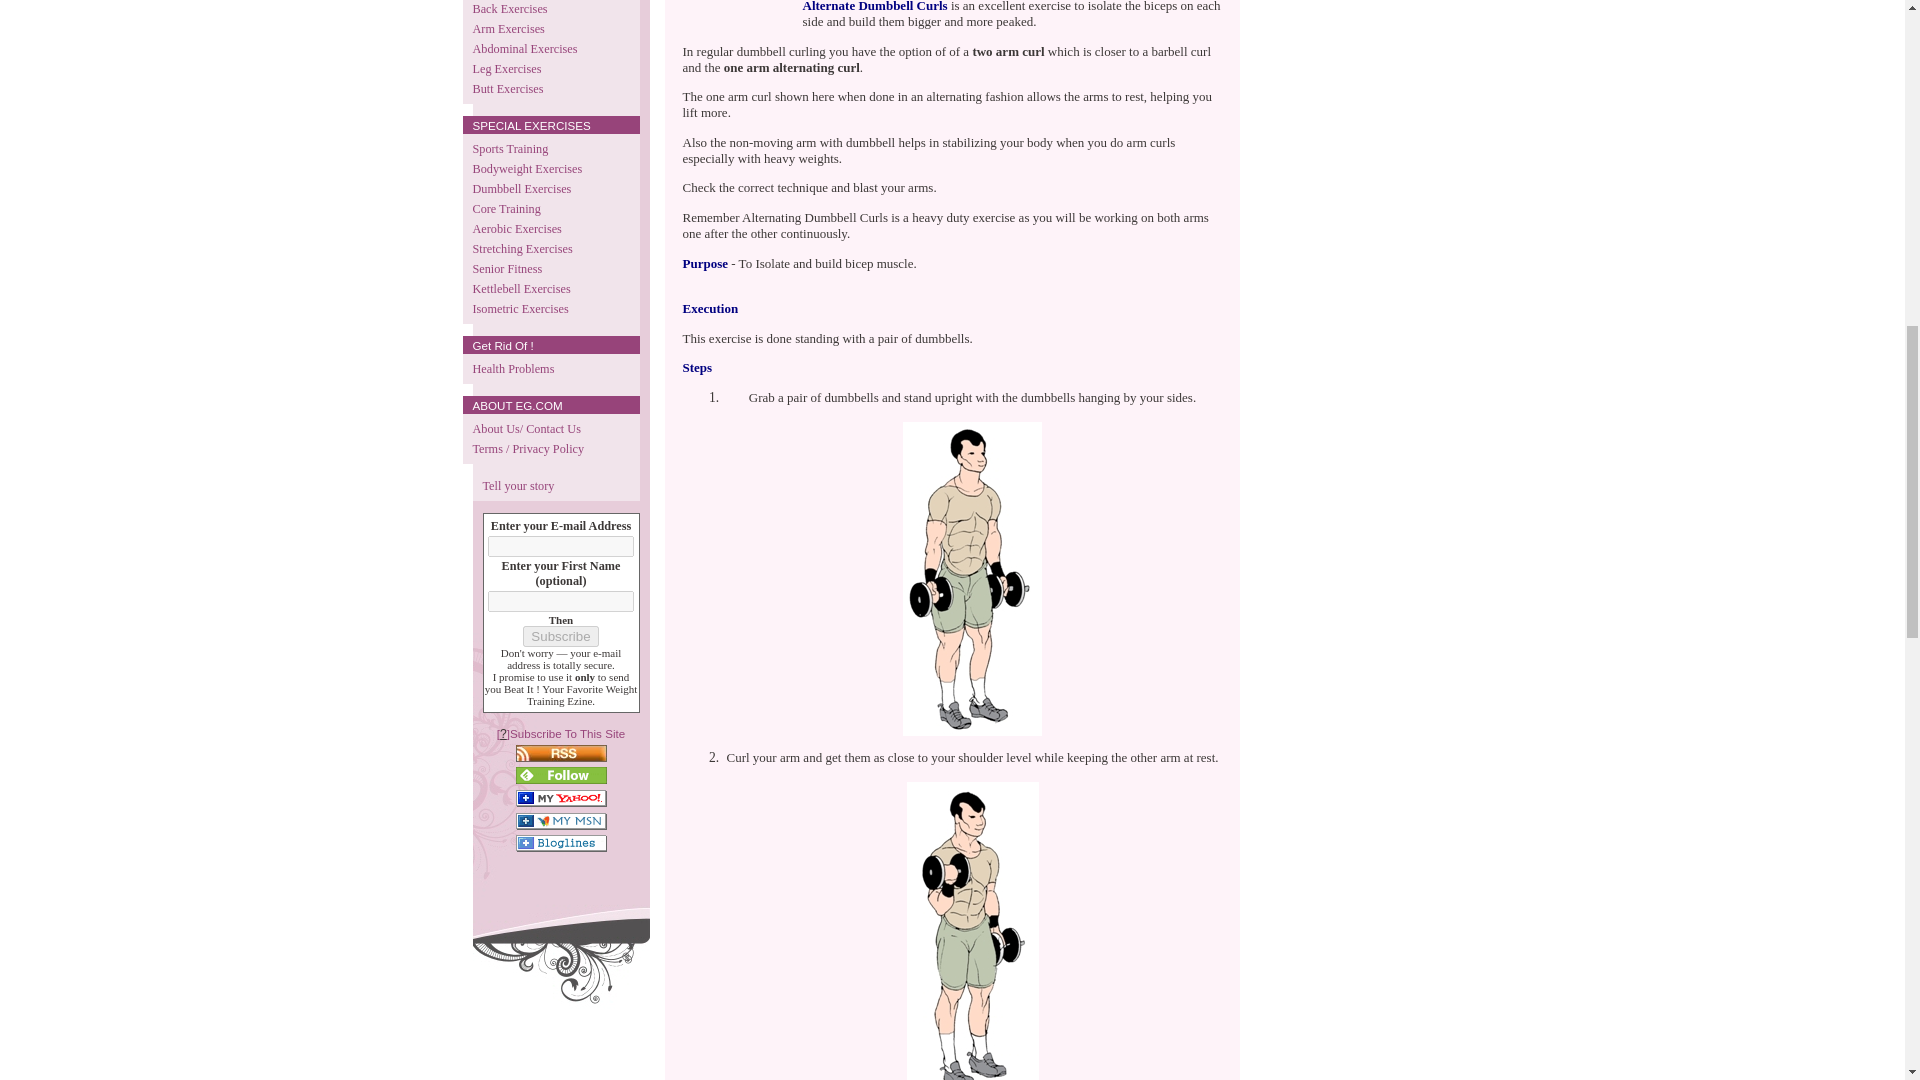 The width and height of the screenshot is (1920, 1080). What do you see at coordinates (550, 48) in the screenshot?
I see `Abdominal Exercises` at bounding box center [550, 48].